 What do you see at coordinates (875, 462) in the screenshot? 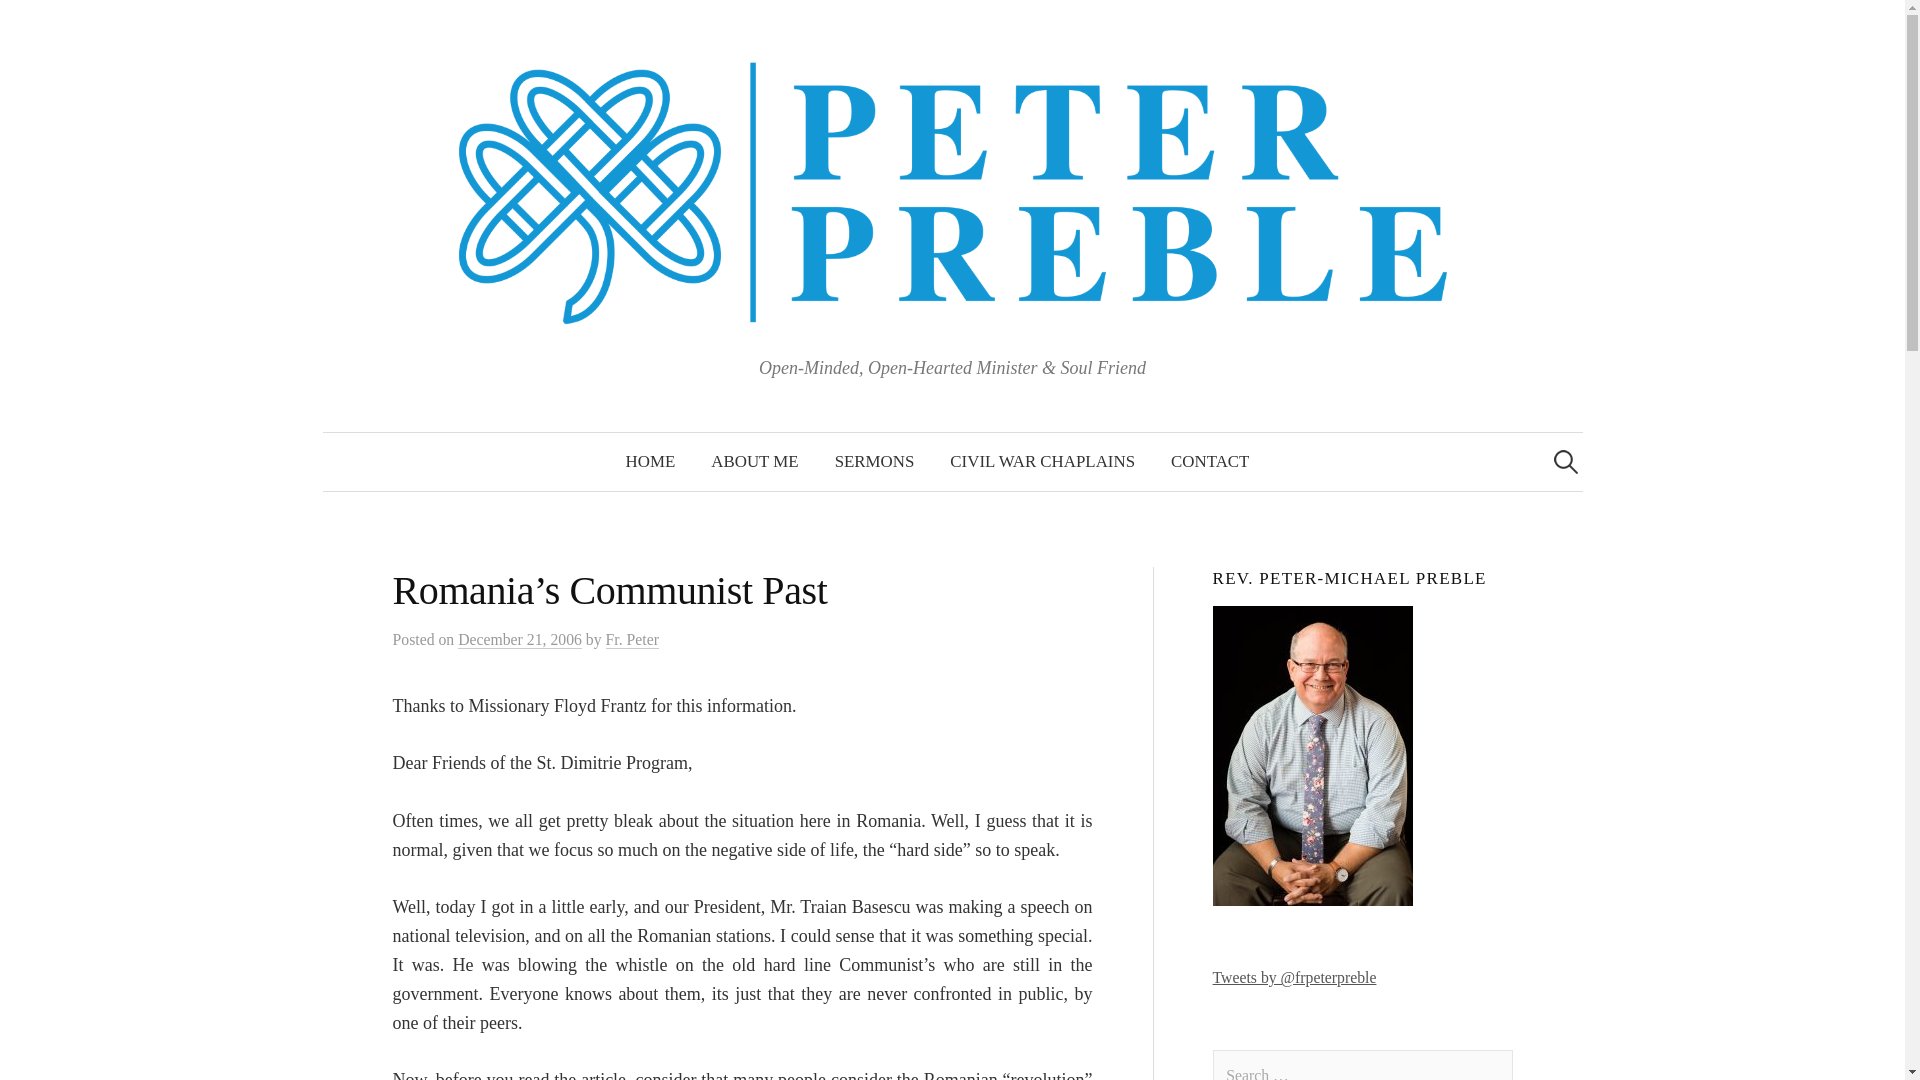
I see `SERMONS` at bounding box center [875, 462].